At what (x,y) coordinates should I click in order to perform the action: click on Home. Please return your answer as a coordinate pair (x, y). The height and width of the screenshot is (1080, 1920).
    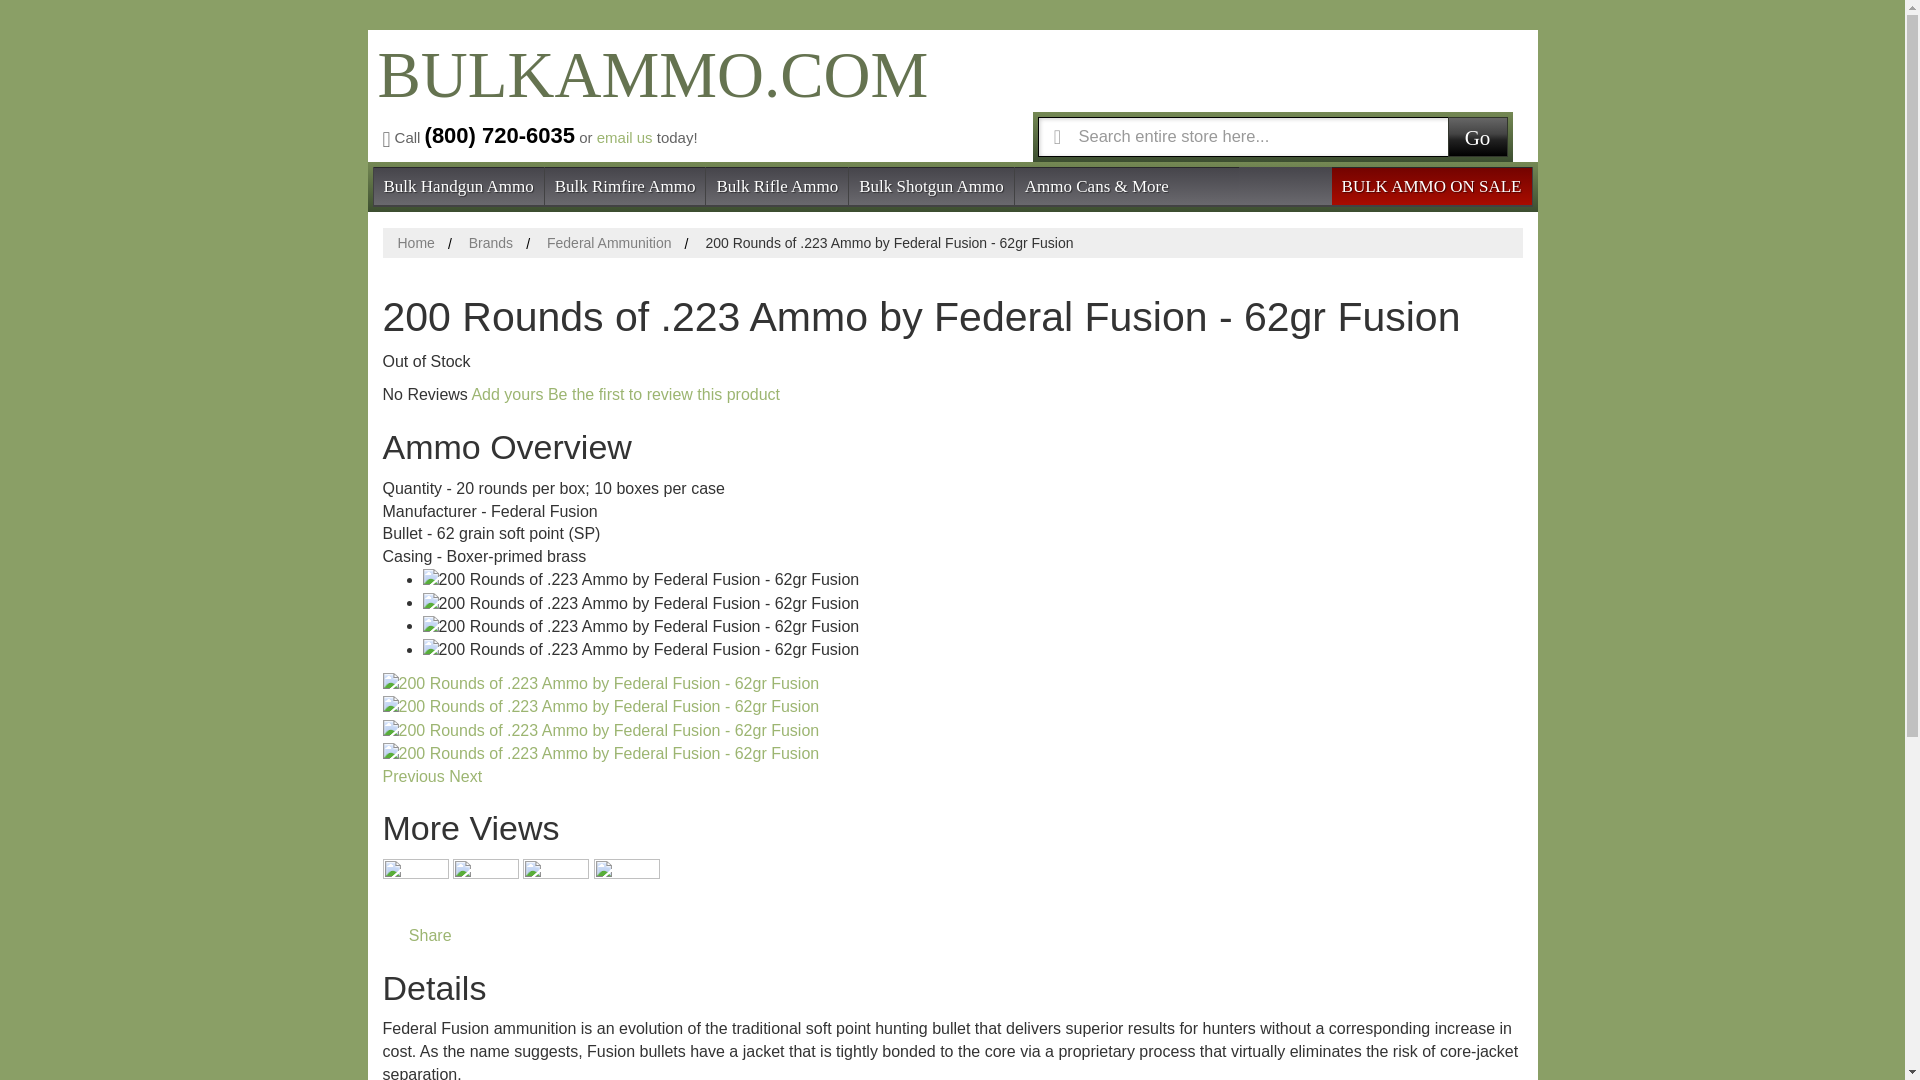
    Looking at the image, I should click on (416, 242).